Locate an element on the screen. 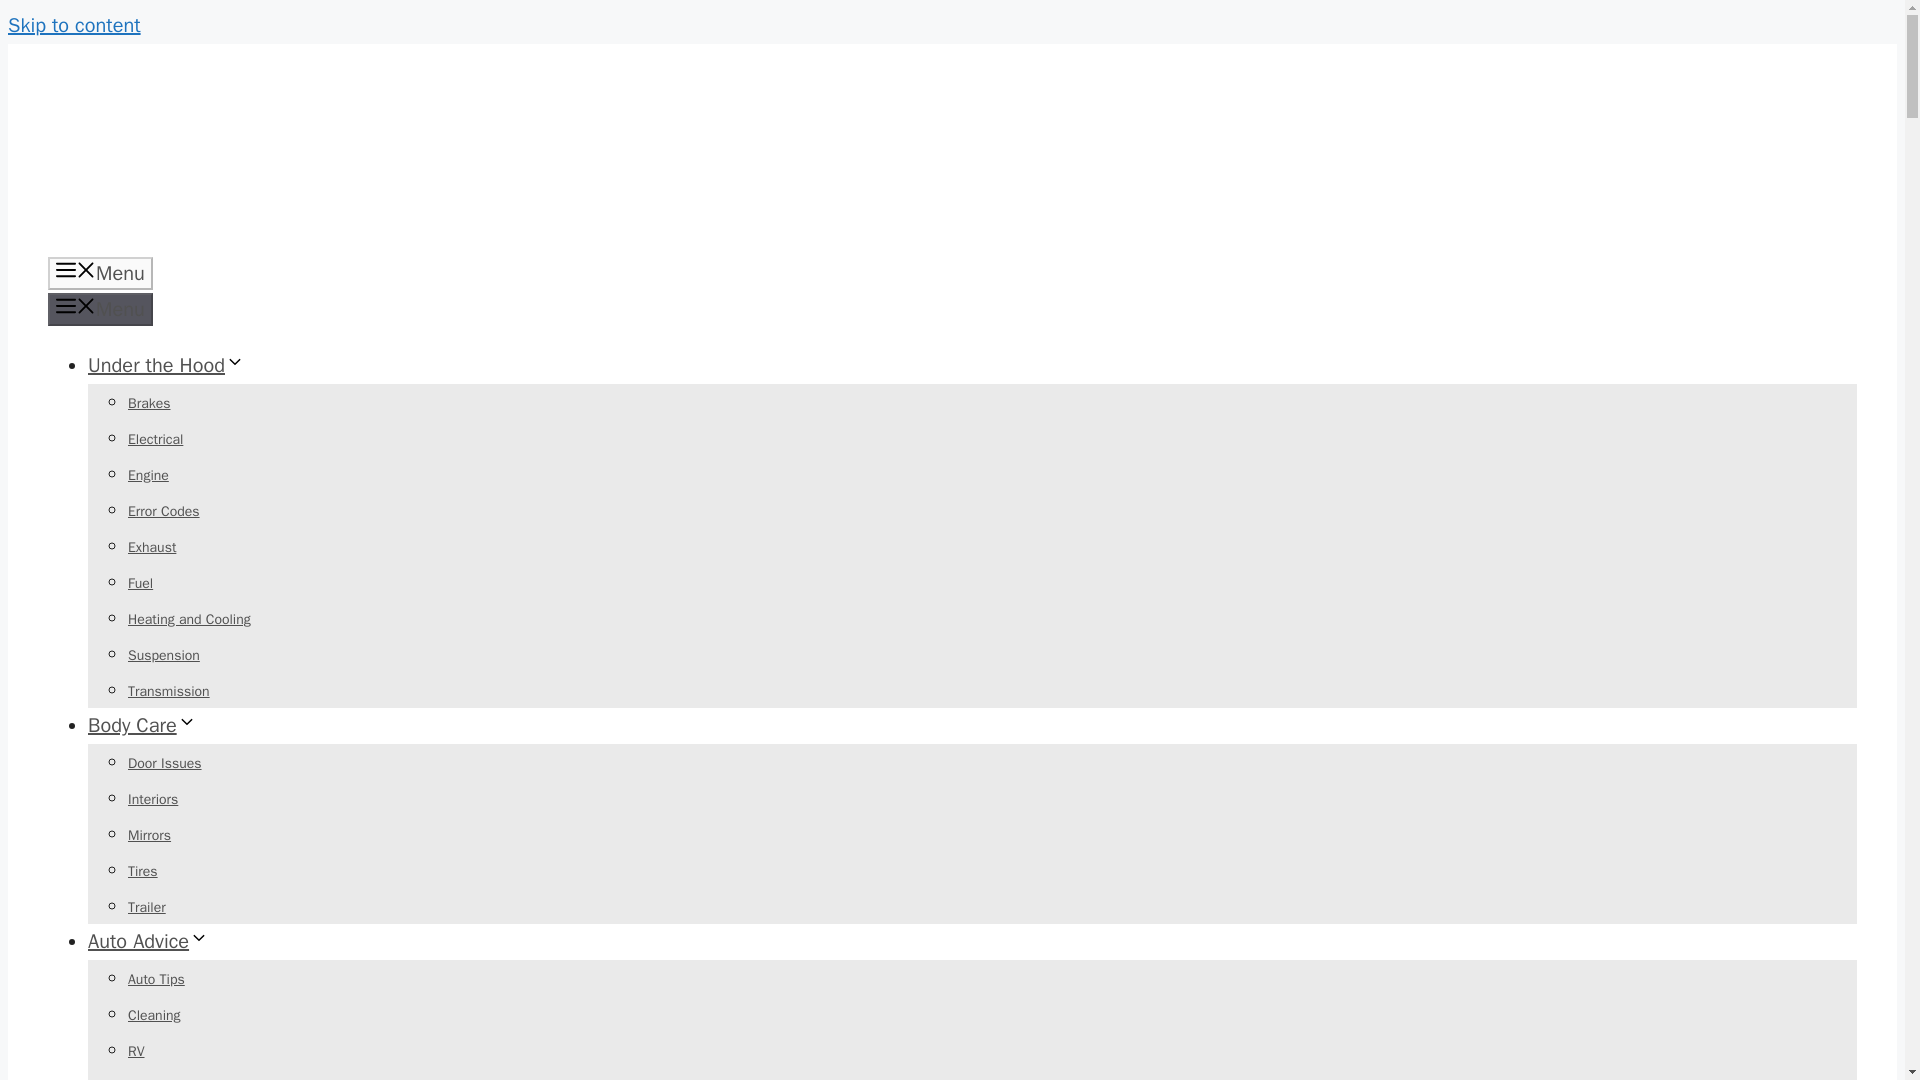  Suspension is located at coordinates (164, 655).